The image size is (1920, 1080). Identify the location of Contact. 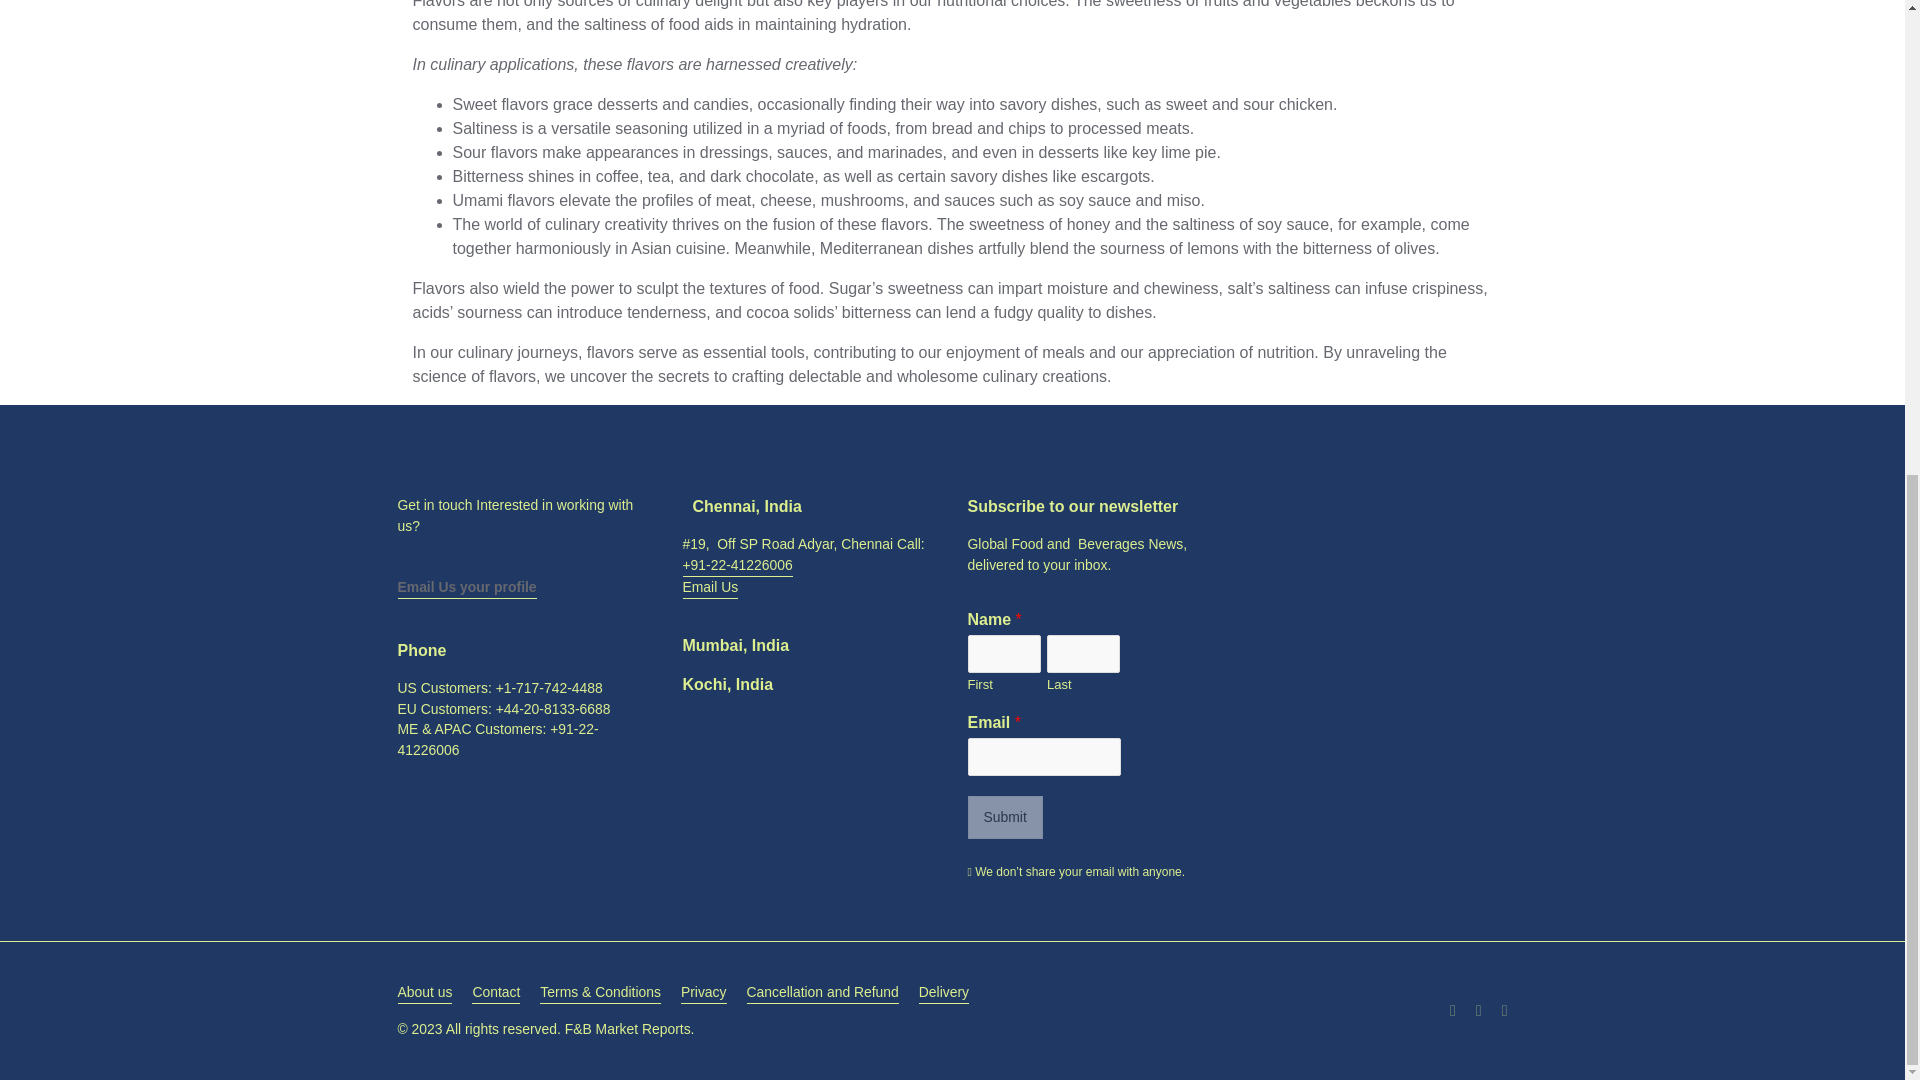
(496, 992).